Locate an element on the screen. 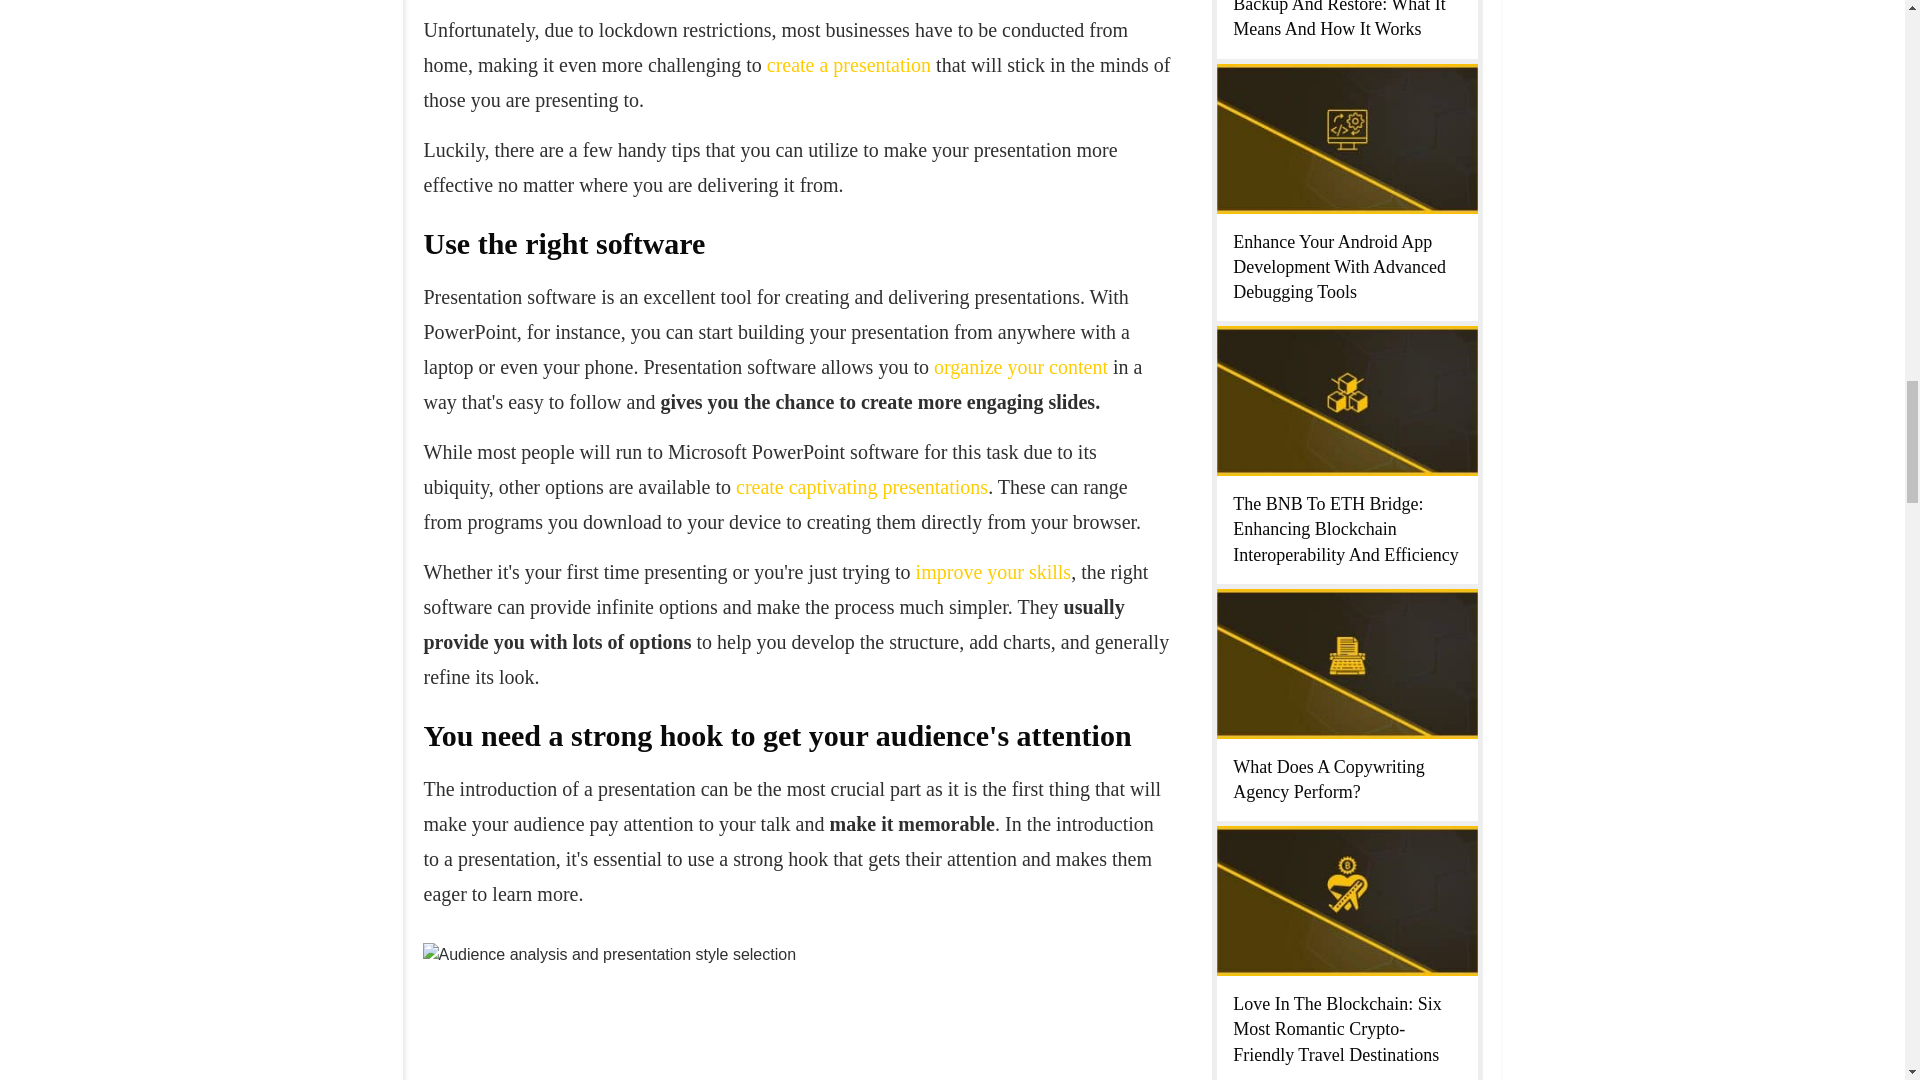  Backup And Restore: What It Means And How It Works is located at coordinates (1338, 19).